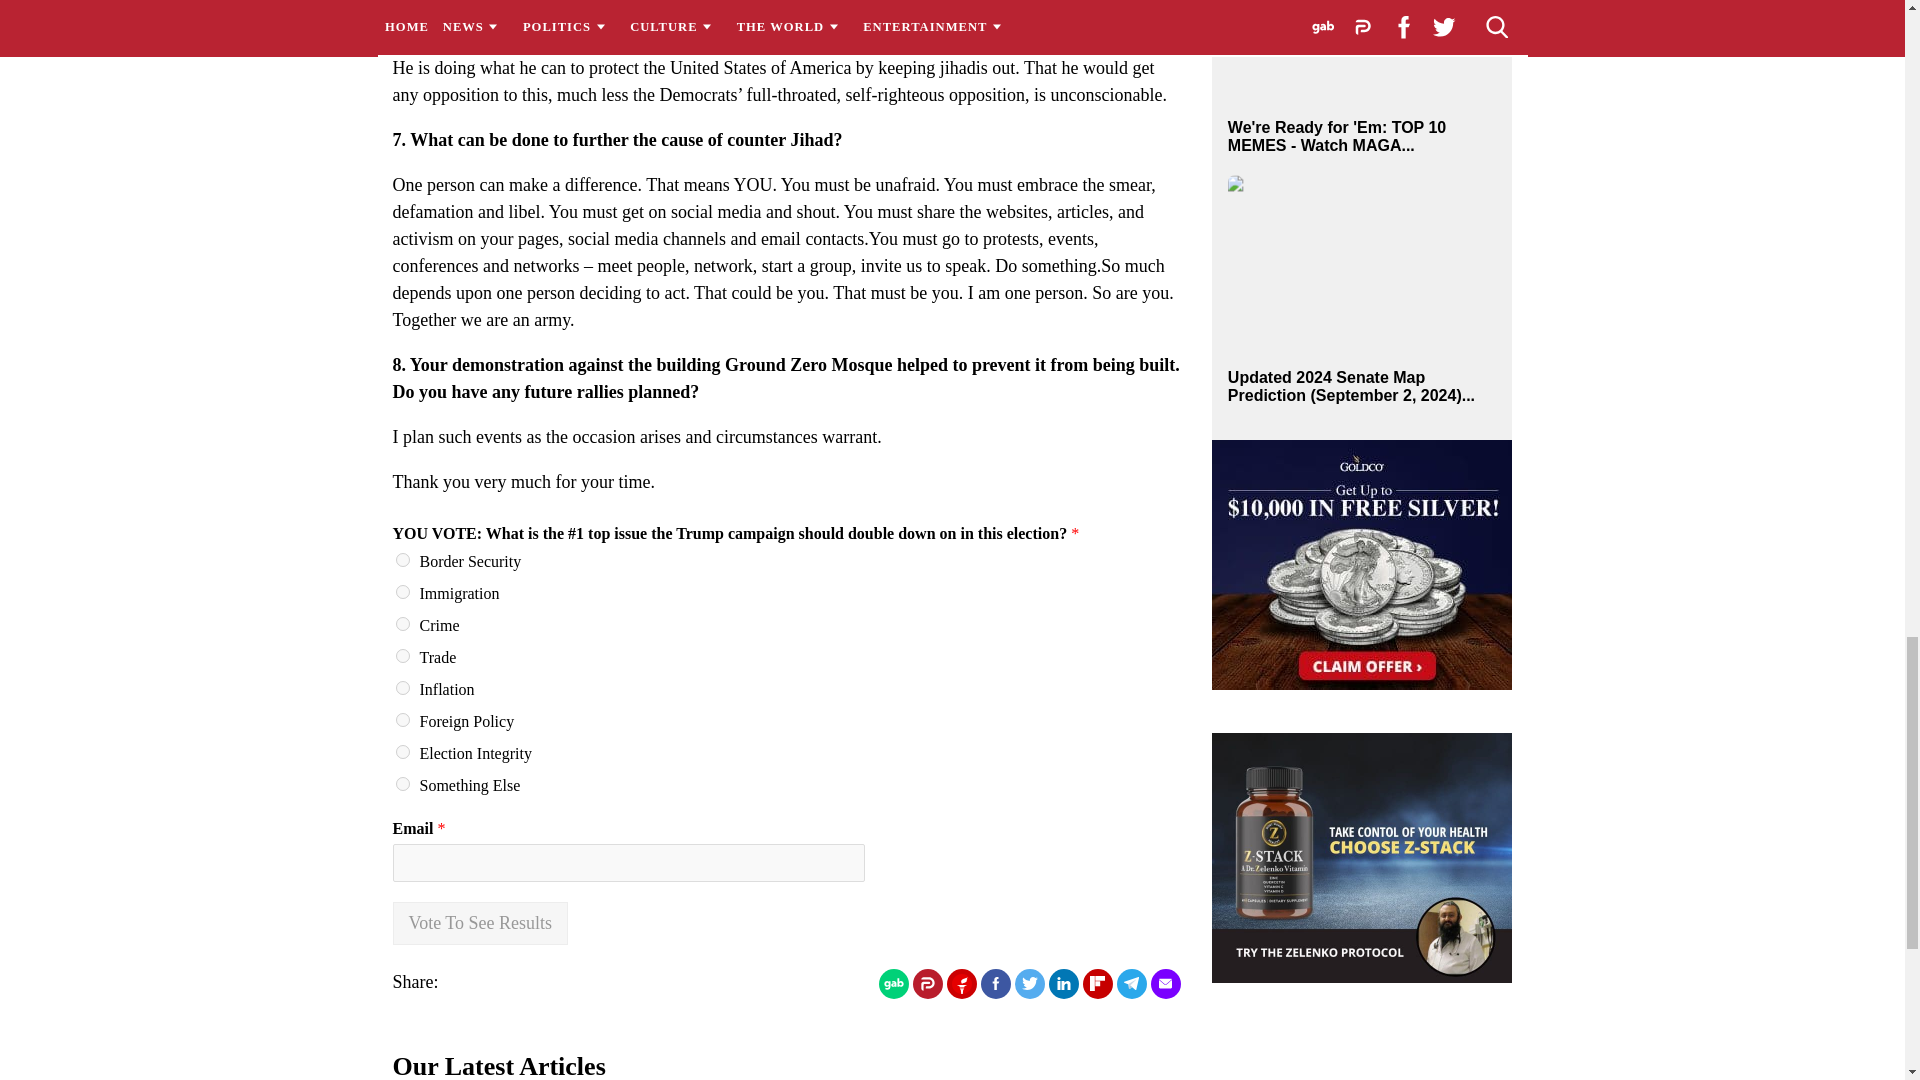  What do you see at coordinates (402, 560) in the screenshot?
I see `Border Security ` at bounding box center [402, 560].